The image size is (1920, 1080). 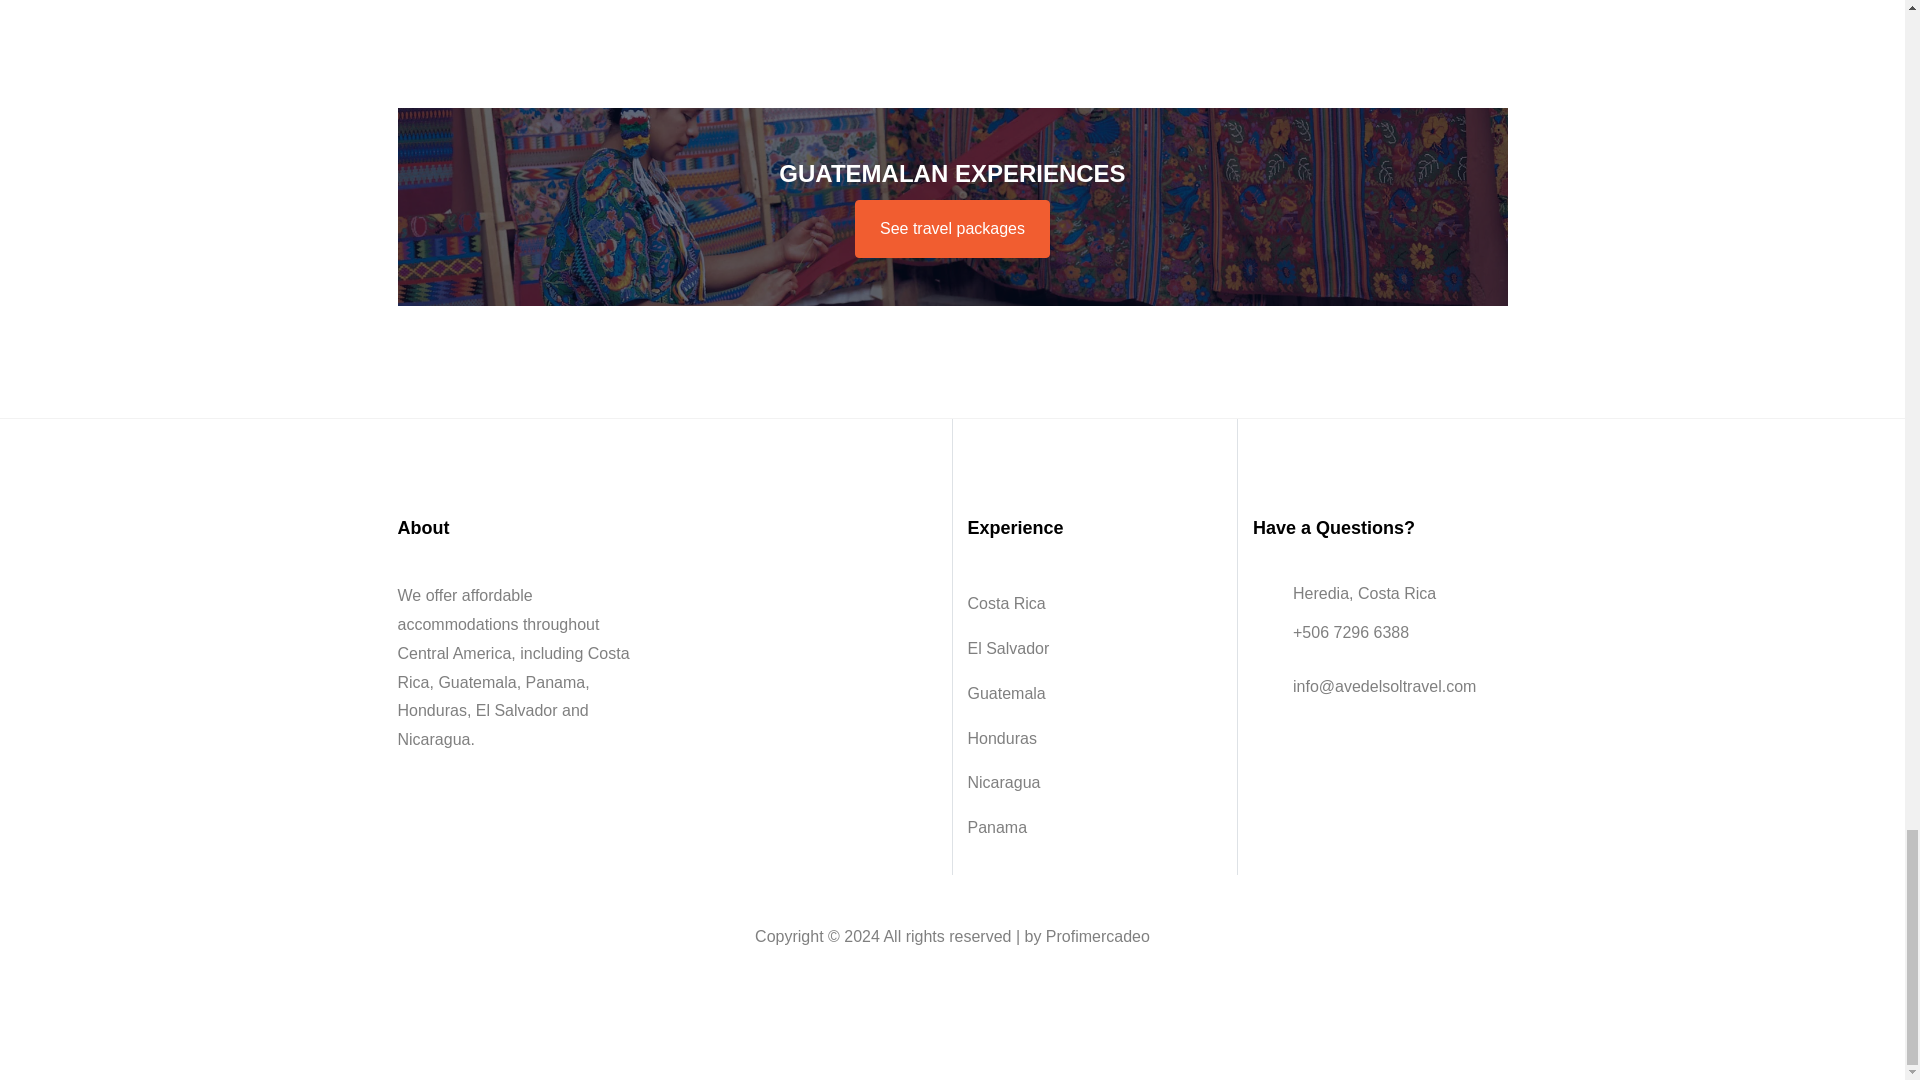 I want to click on Costa Rica, so click(x=1095, y=604).